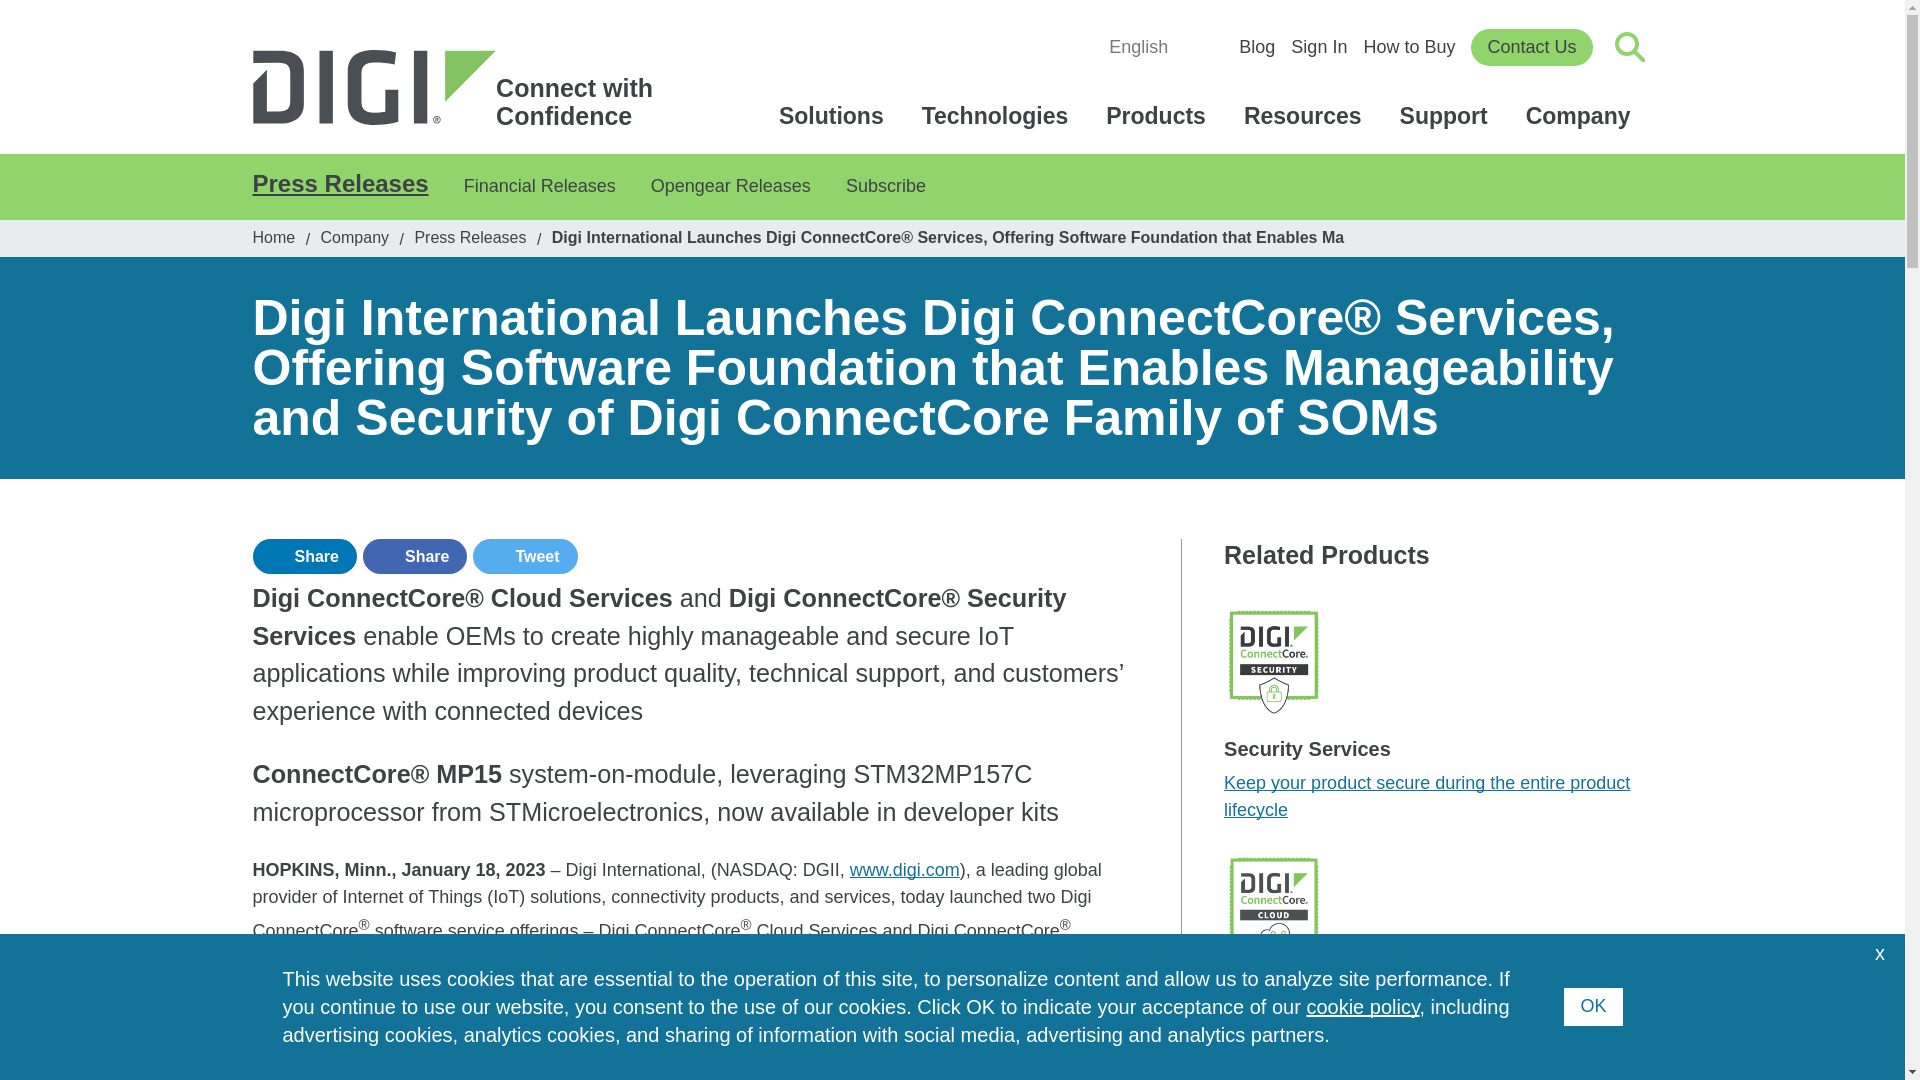 The width and height of the screenshot is (1920, 1080). Describe the element at coordinates (1446, 116) in the screenshot. I see `Click to toggle support menu` at that location.